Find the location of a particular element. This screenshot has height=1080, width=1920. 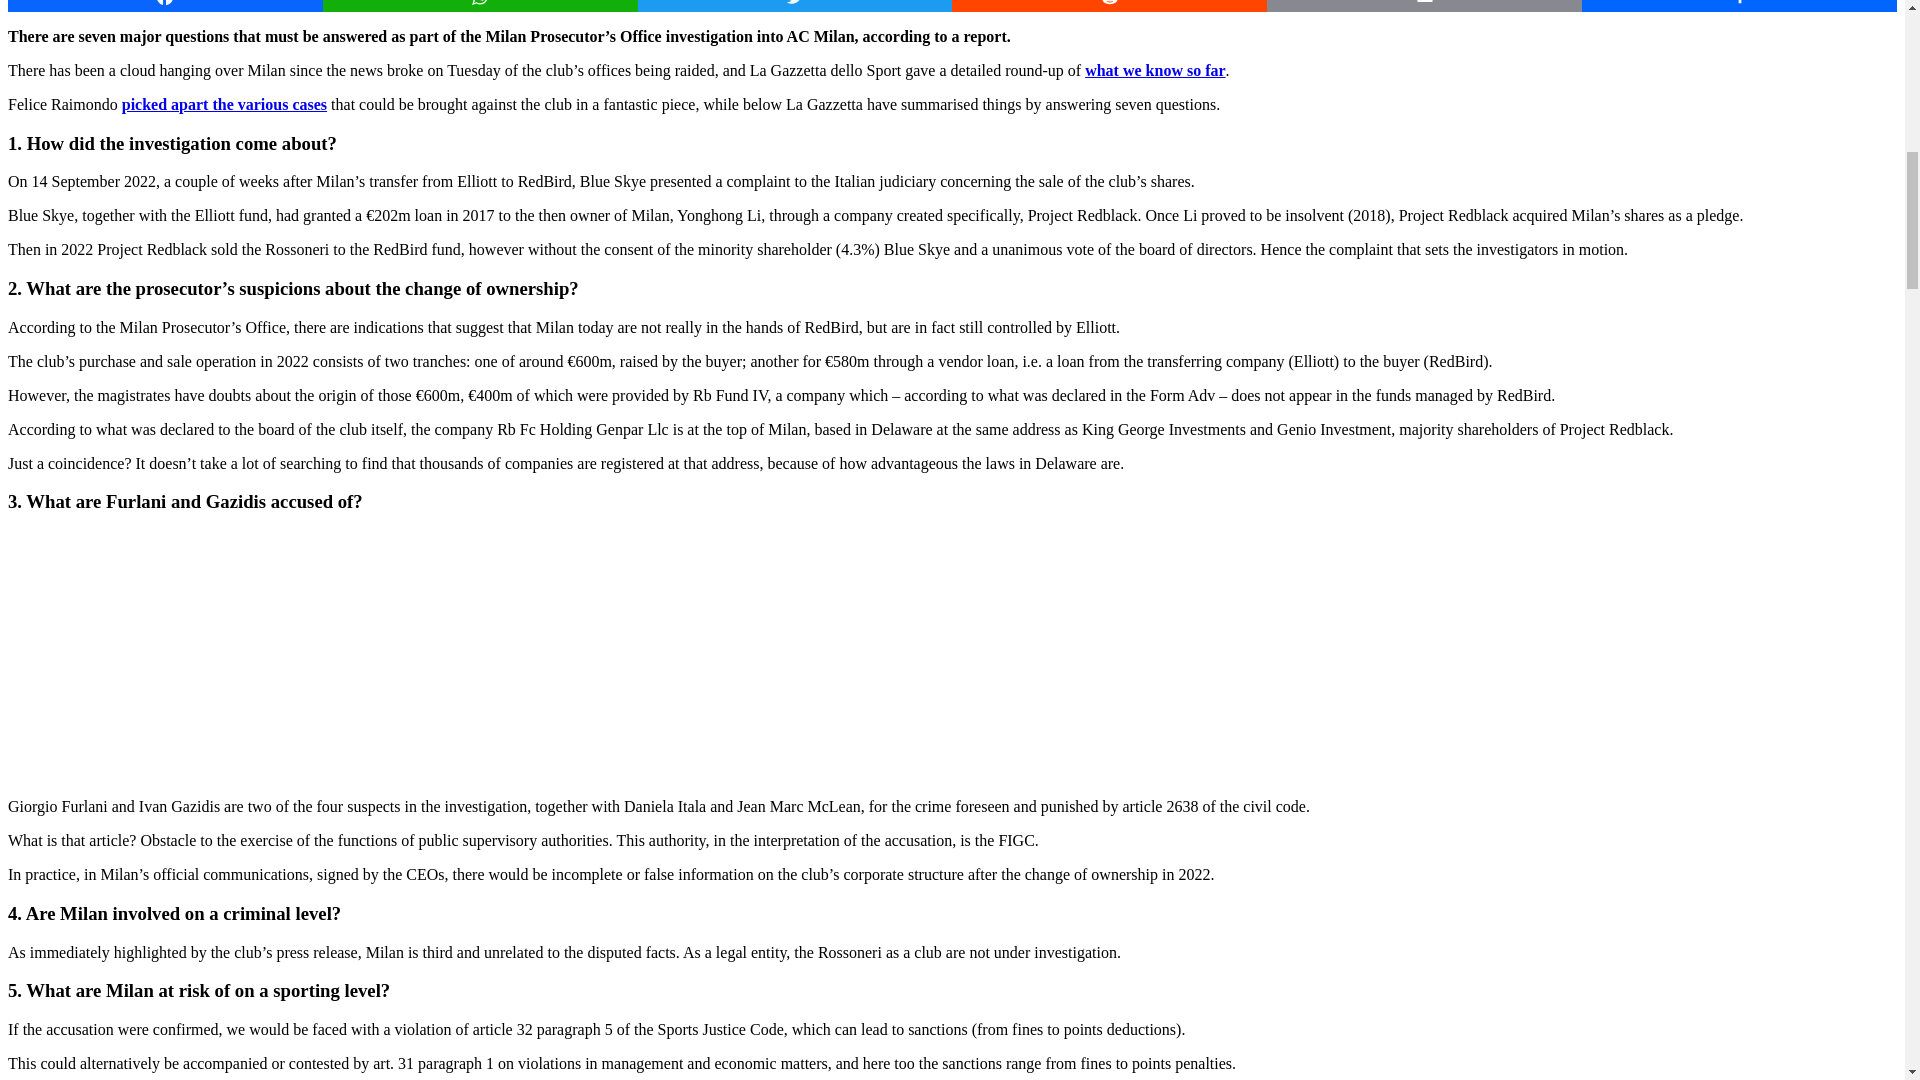

WhatsApp is located at coordinates (480, 6).